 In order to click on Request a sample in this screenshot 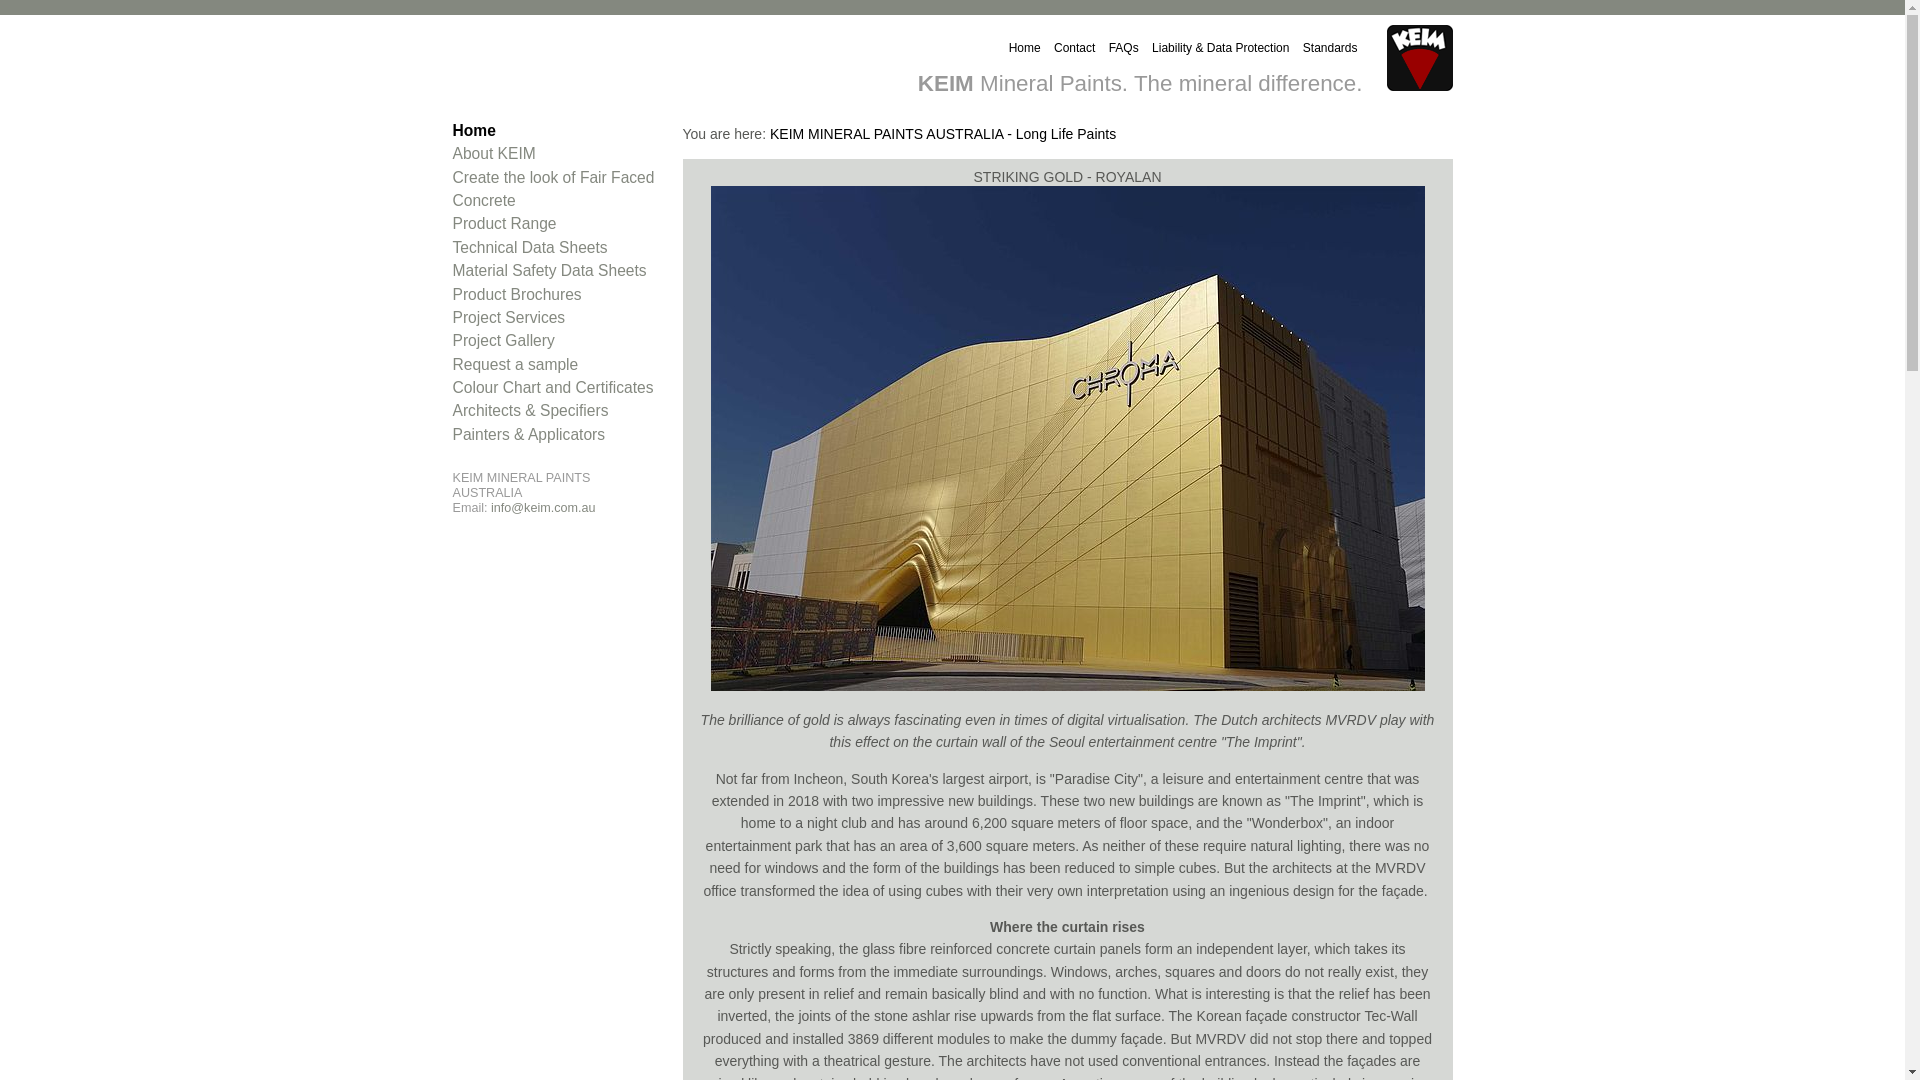, I will do `click(515, 364)`.